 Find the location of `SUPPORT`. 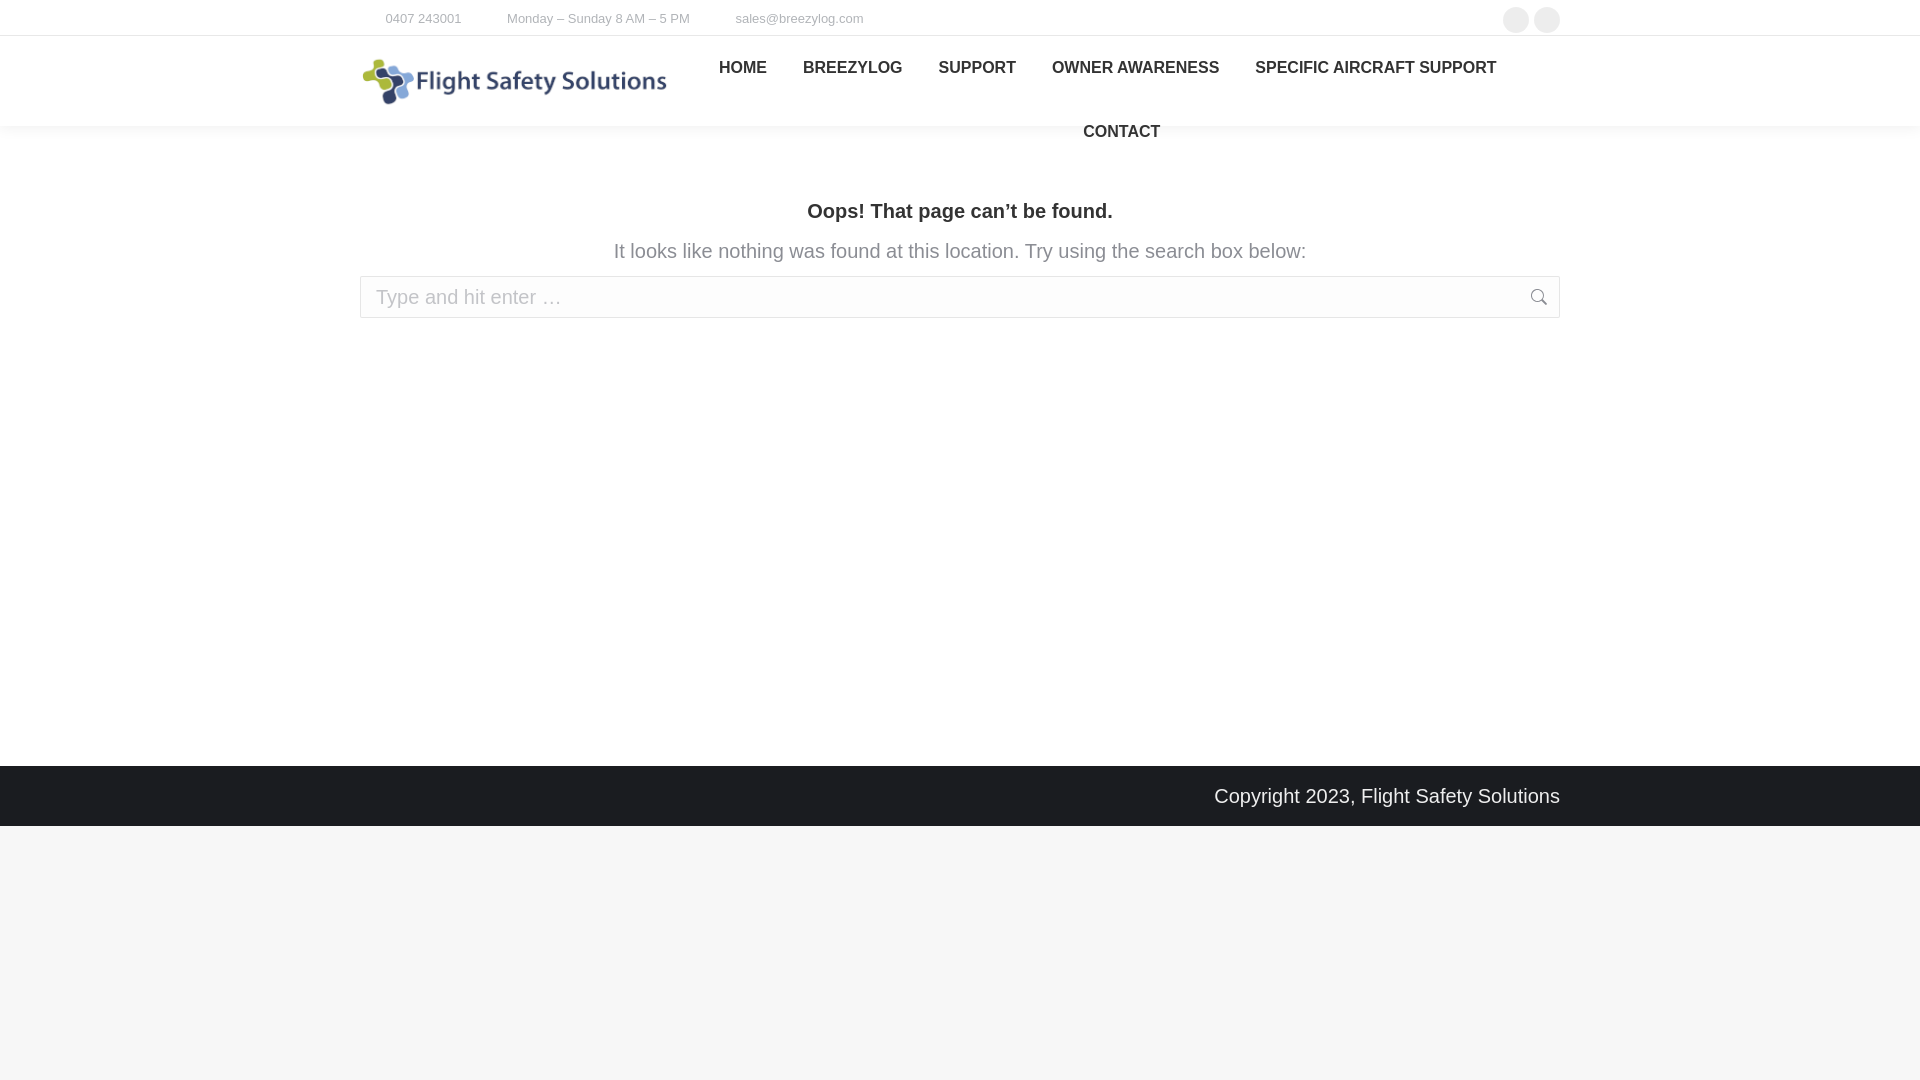

SUPPORT is located at coordinates (978, 68).